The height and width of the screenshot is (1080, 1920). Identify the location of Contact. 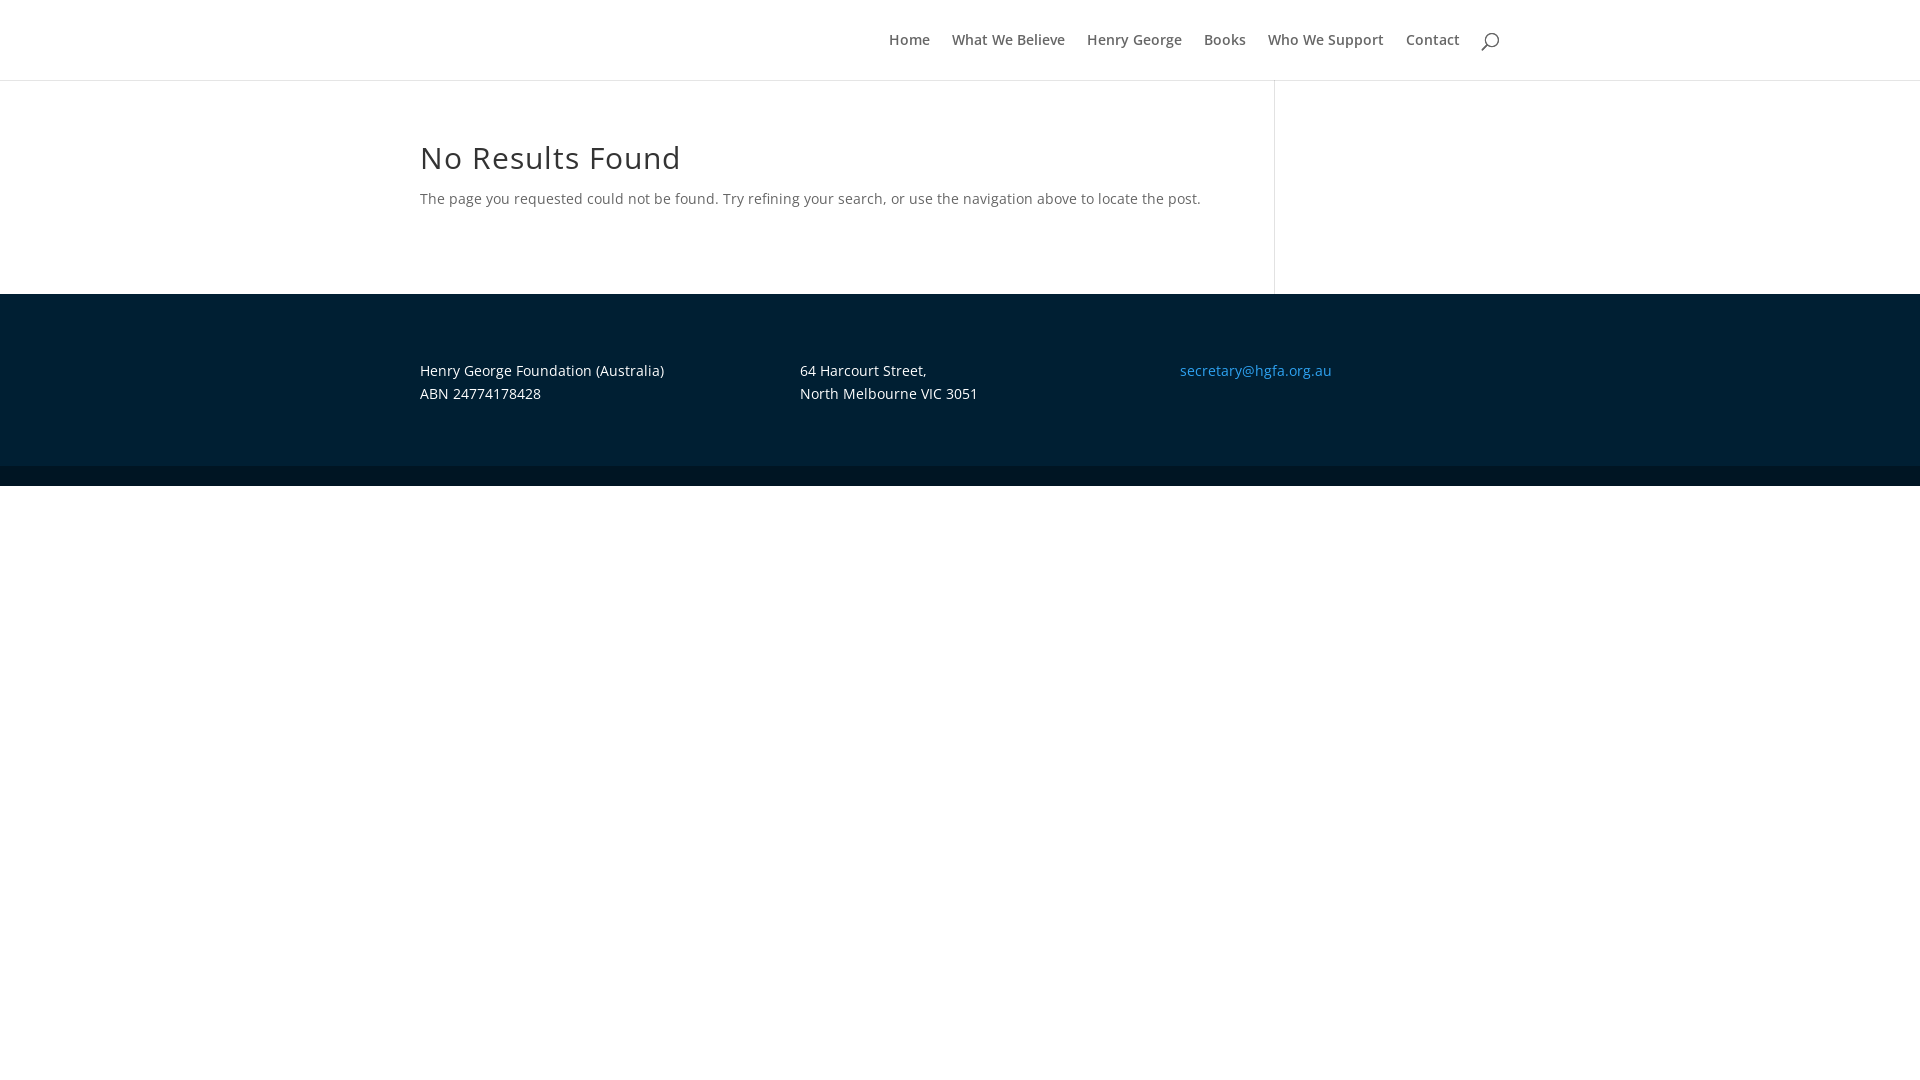
(1433, 56).